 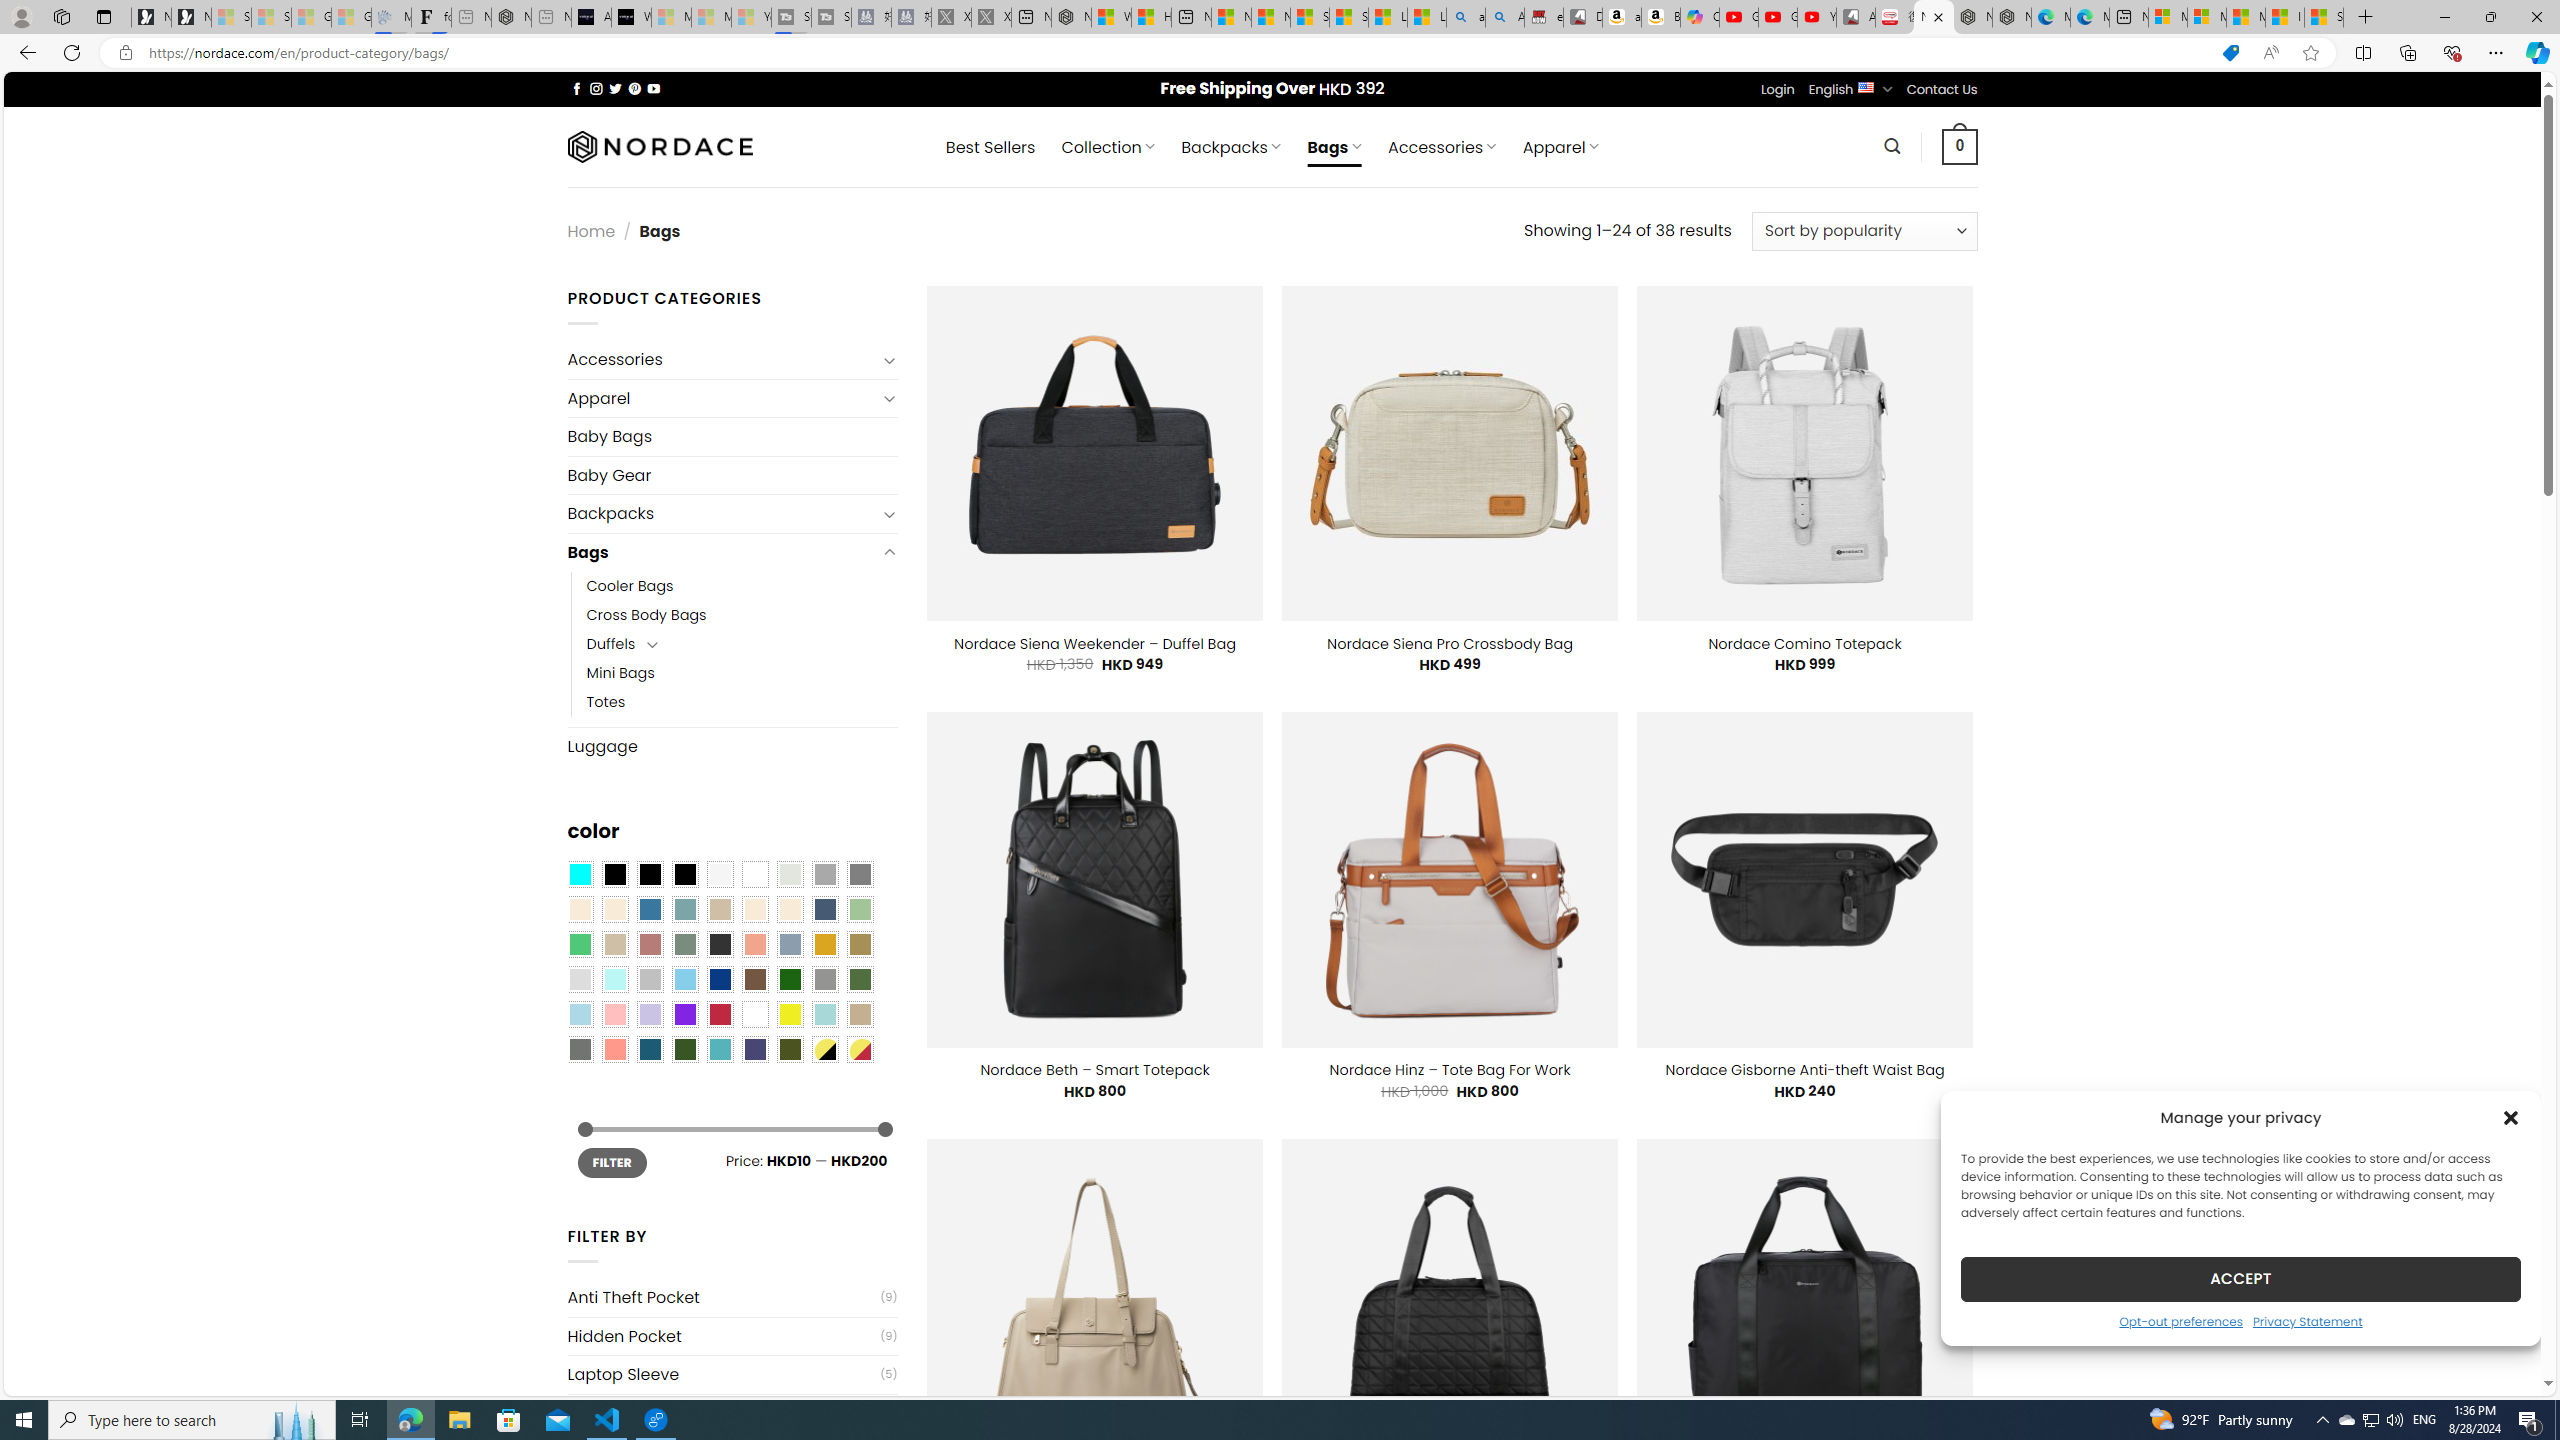 What do you see at coordinates (614, 1015) in the screenshot?
I see `Pink` at bounding box center [614, 1015].